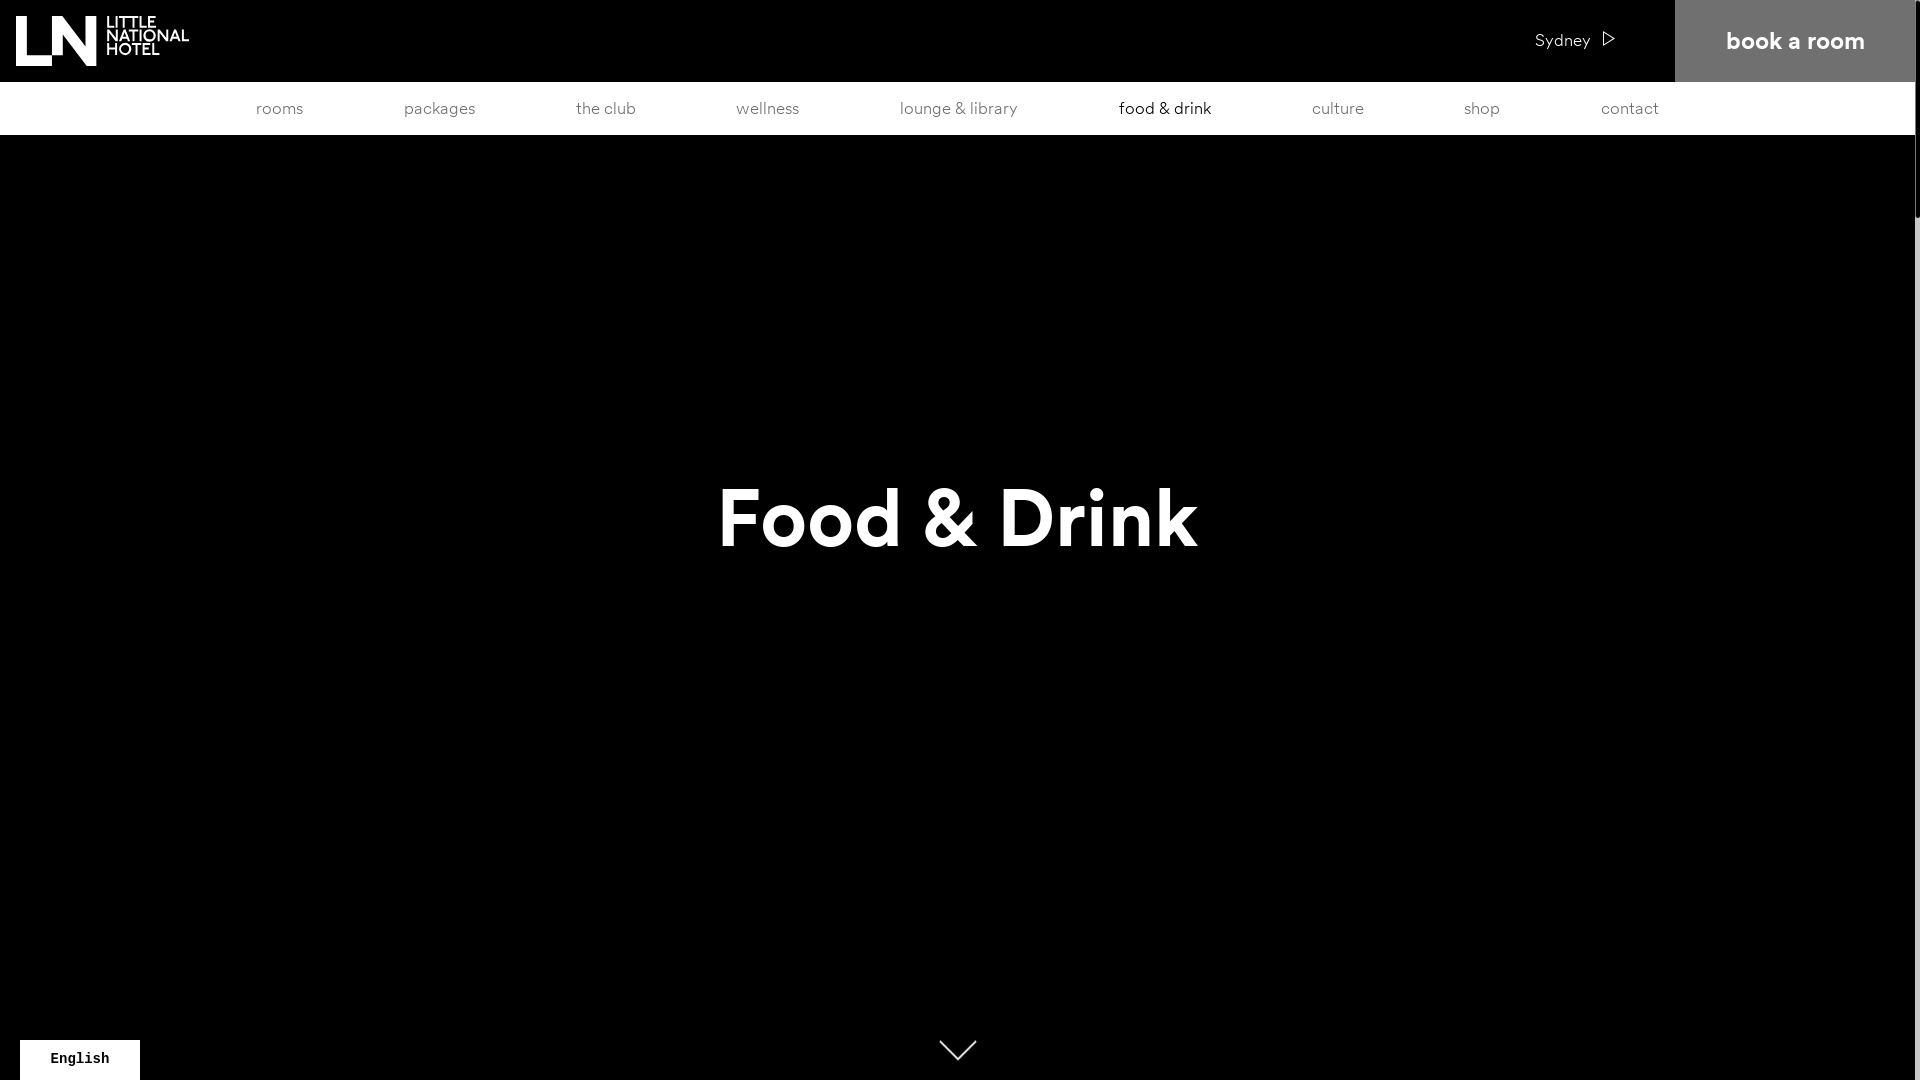 This screenshot has width=1920, height=1080. What do you see at coordinates (959, 108) in the screenshot?
I see `lounge & library` at bounding box center [959, 108].